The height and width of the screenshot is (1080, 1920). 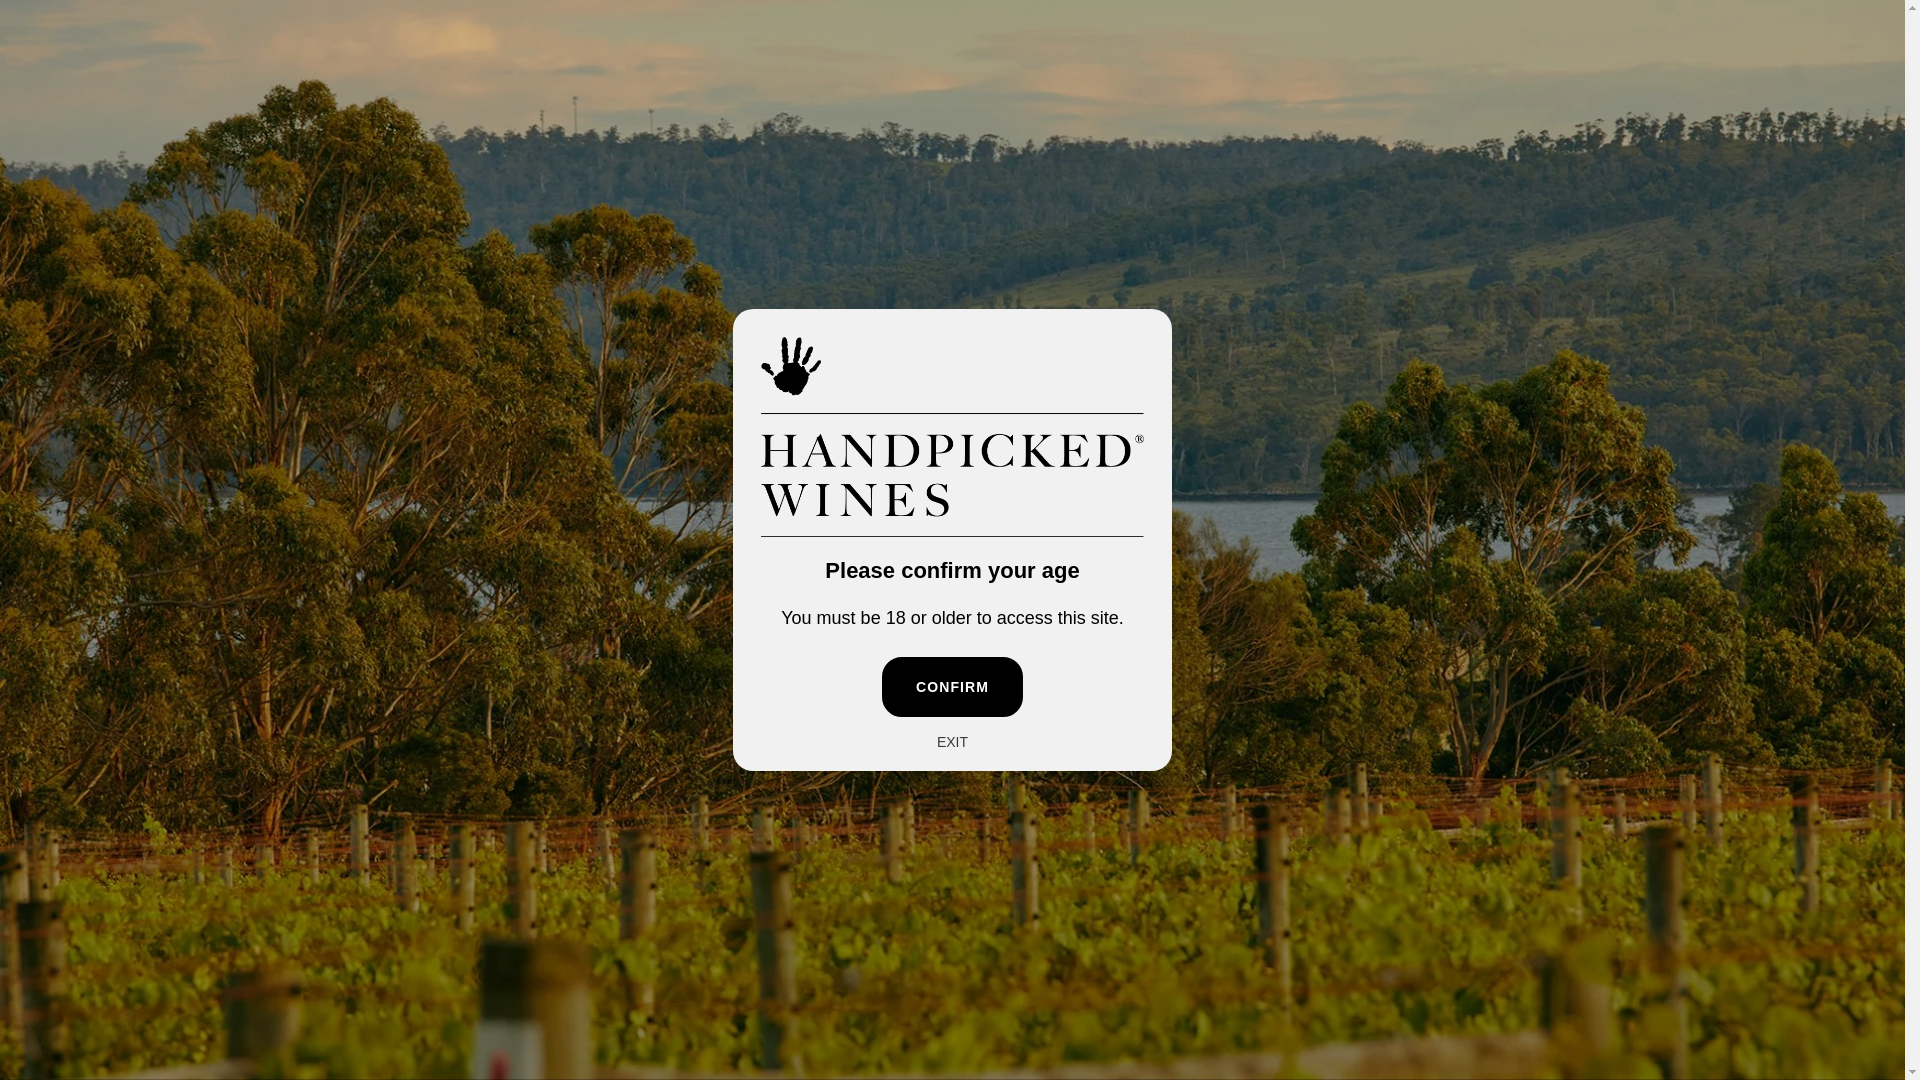 What do you see at coordinates (238, 102) in the screenshot?
I see `Visit` at bounding box center [238, 102].